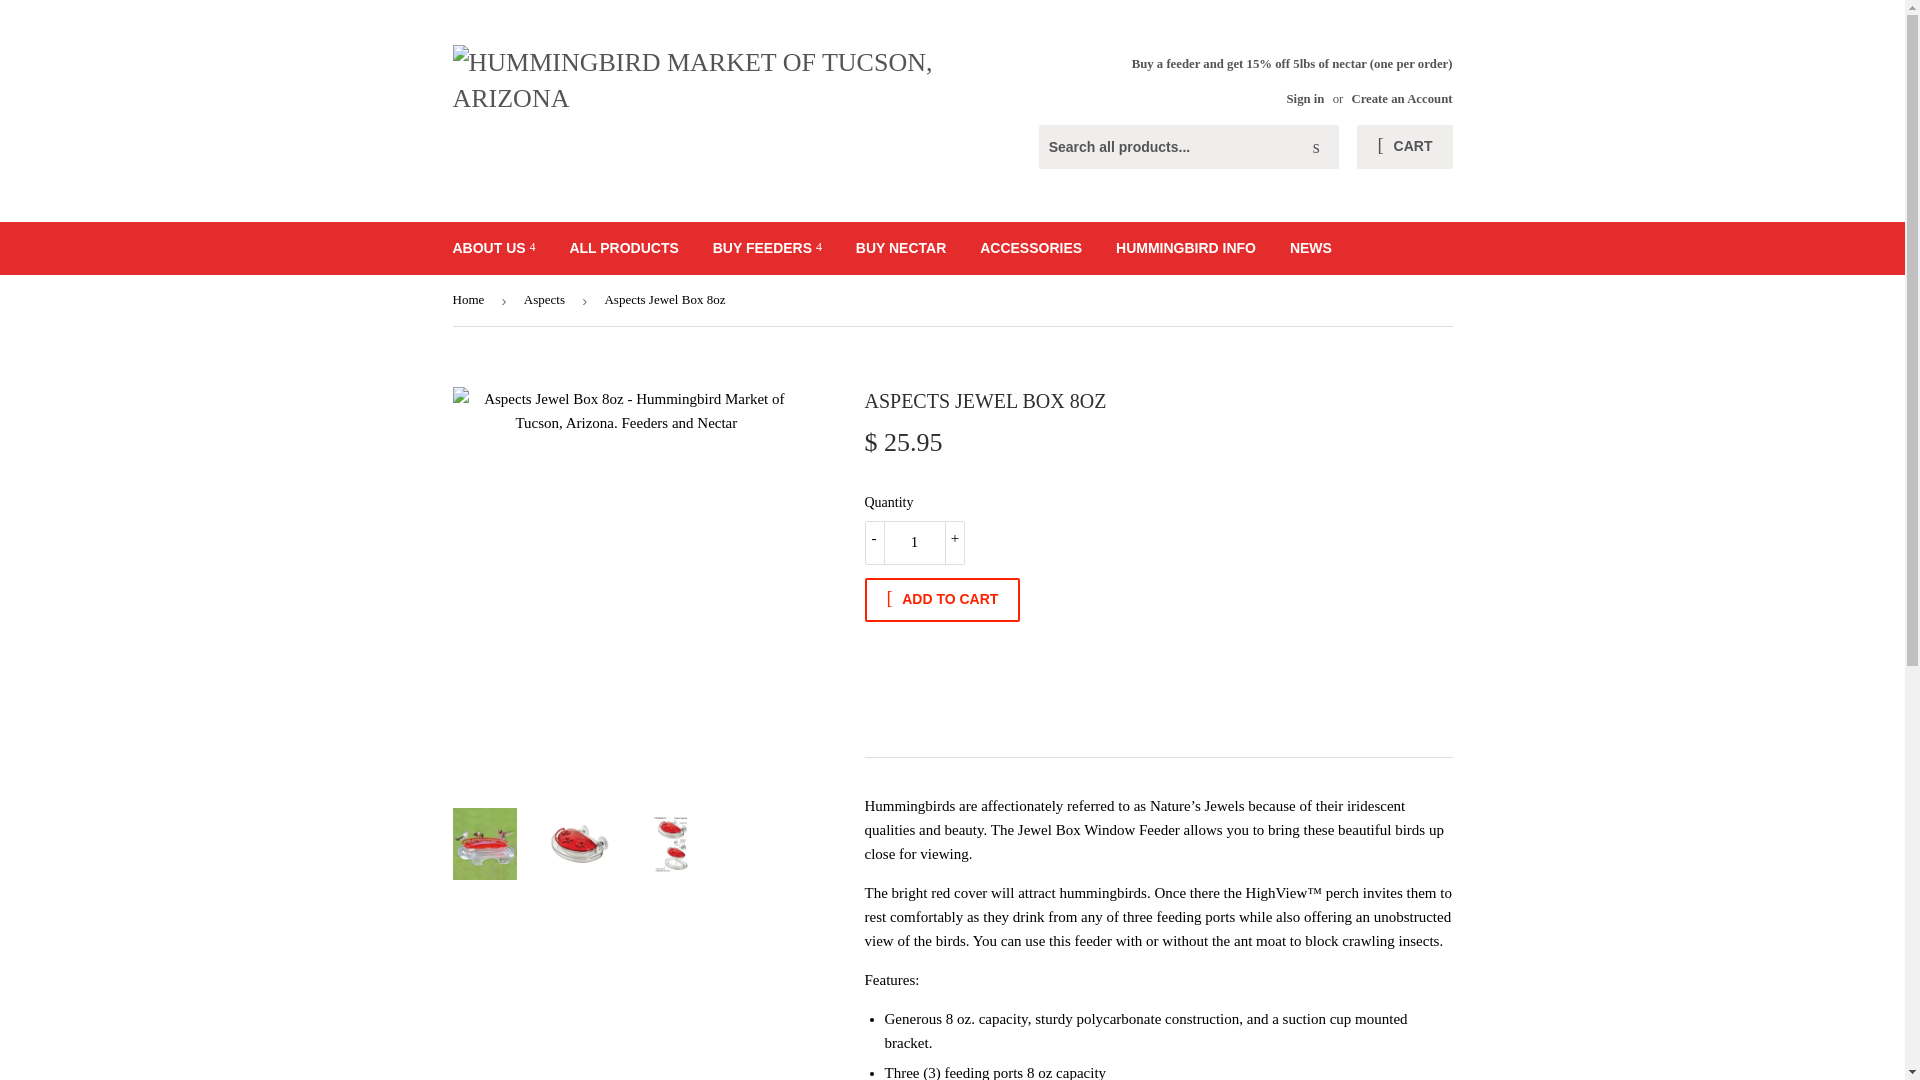  I want to click on Search, so click(1316, 148).